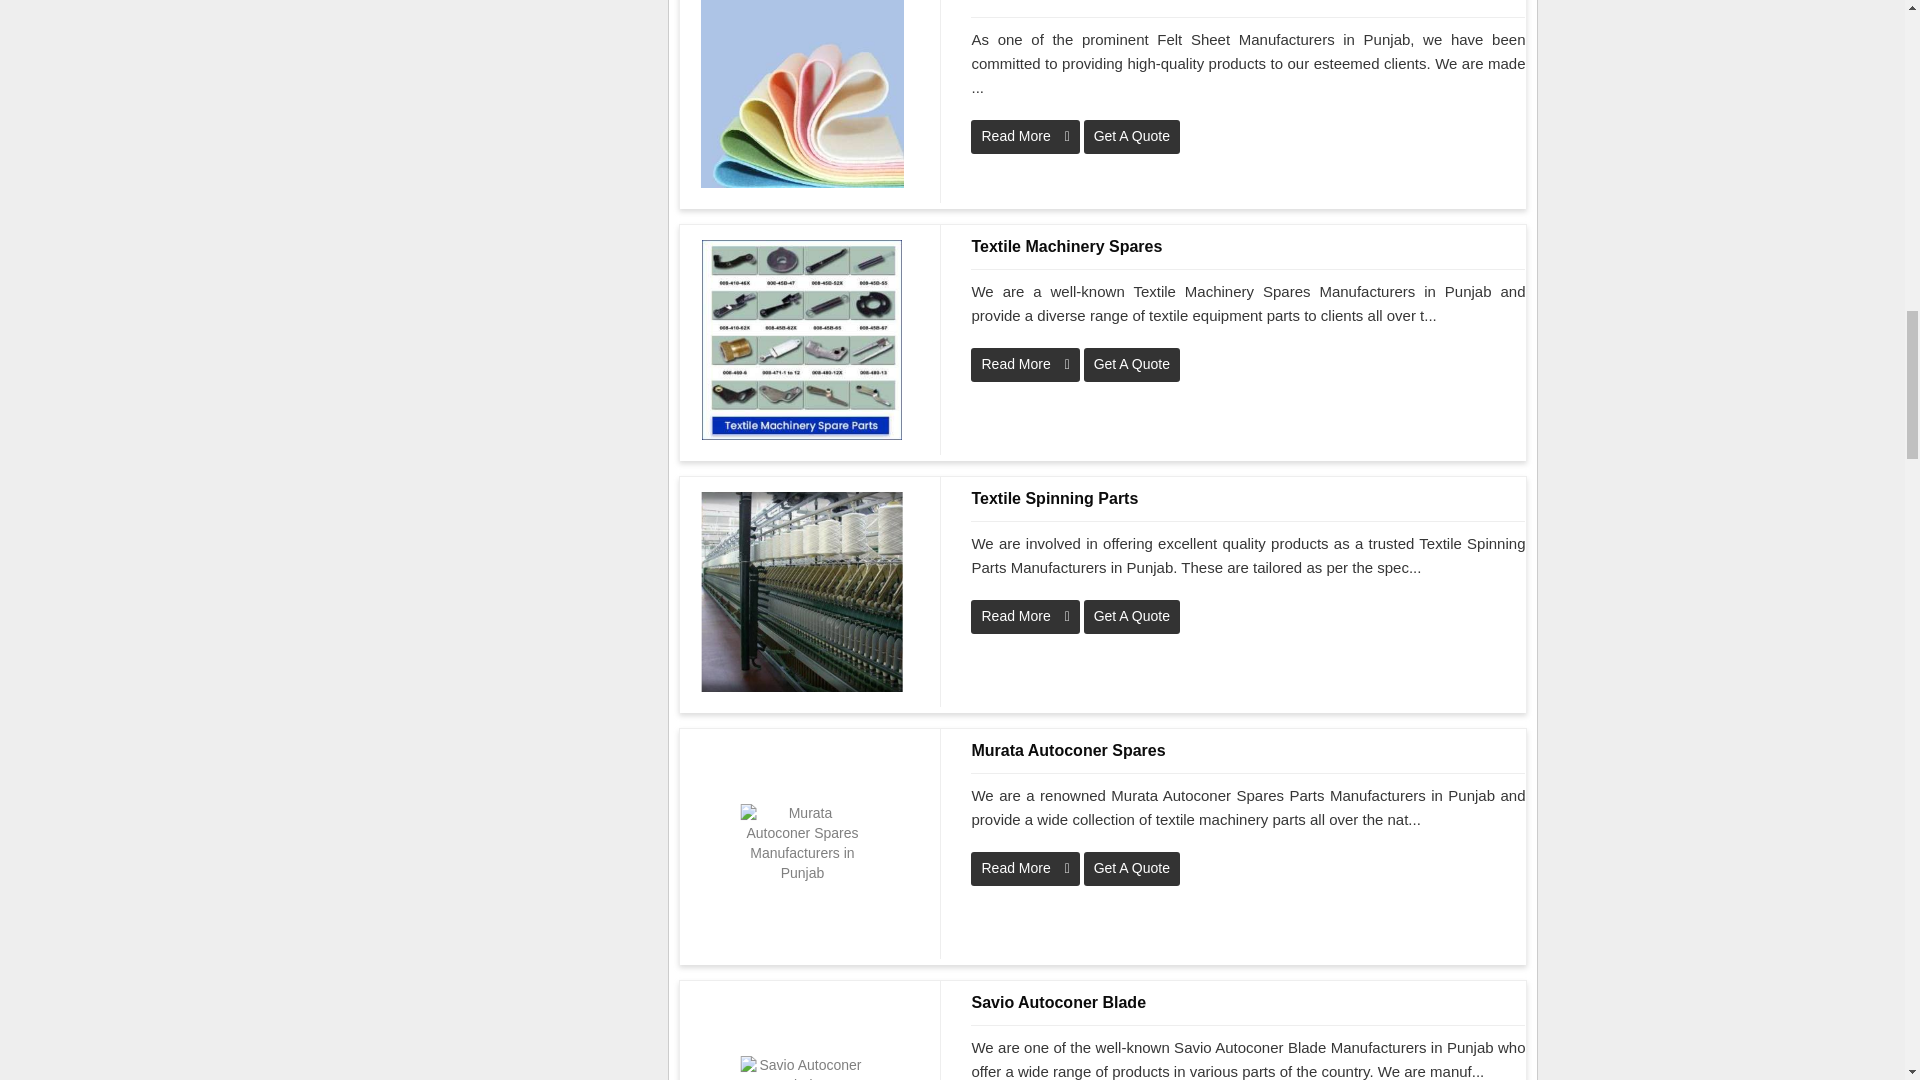  What do you see at coordinates (1025, 868) in the screenshot?
I see `Read More` at bounding box center [1025, 868].